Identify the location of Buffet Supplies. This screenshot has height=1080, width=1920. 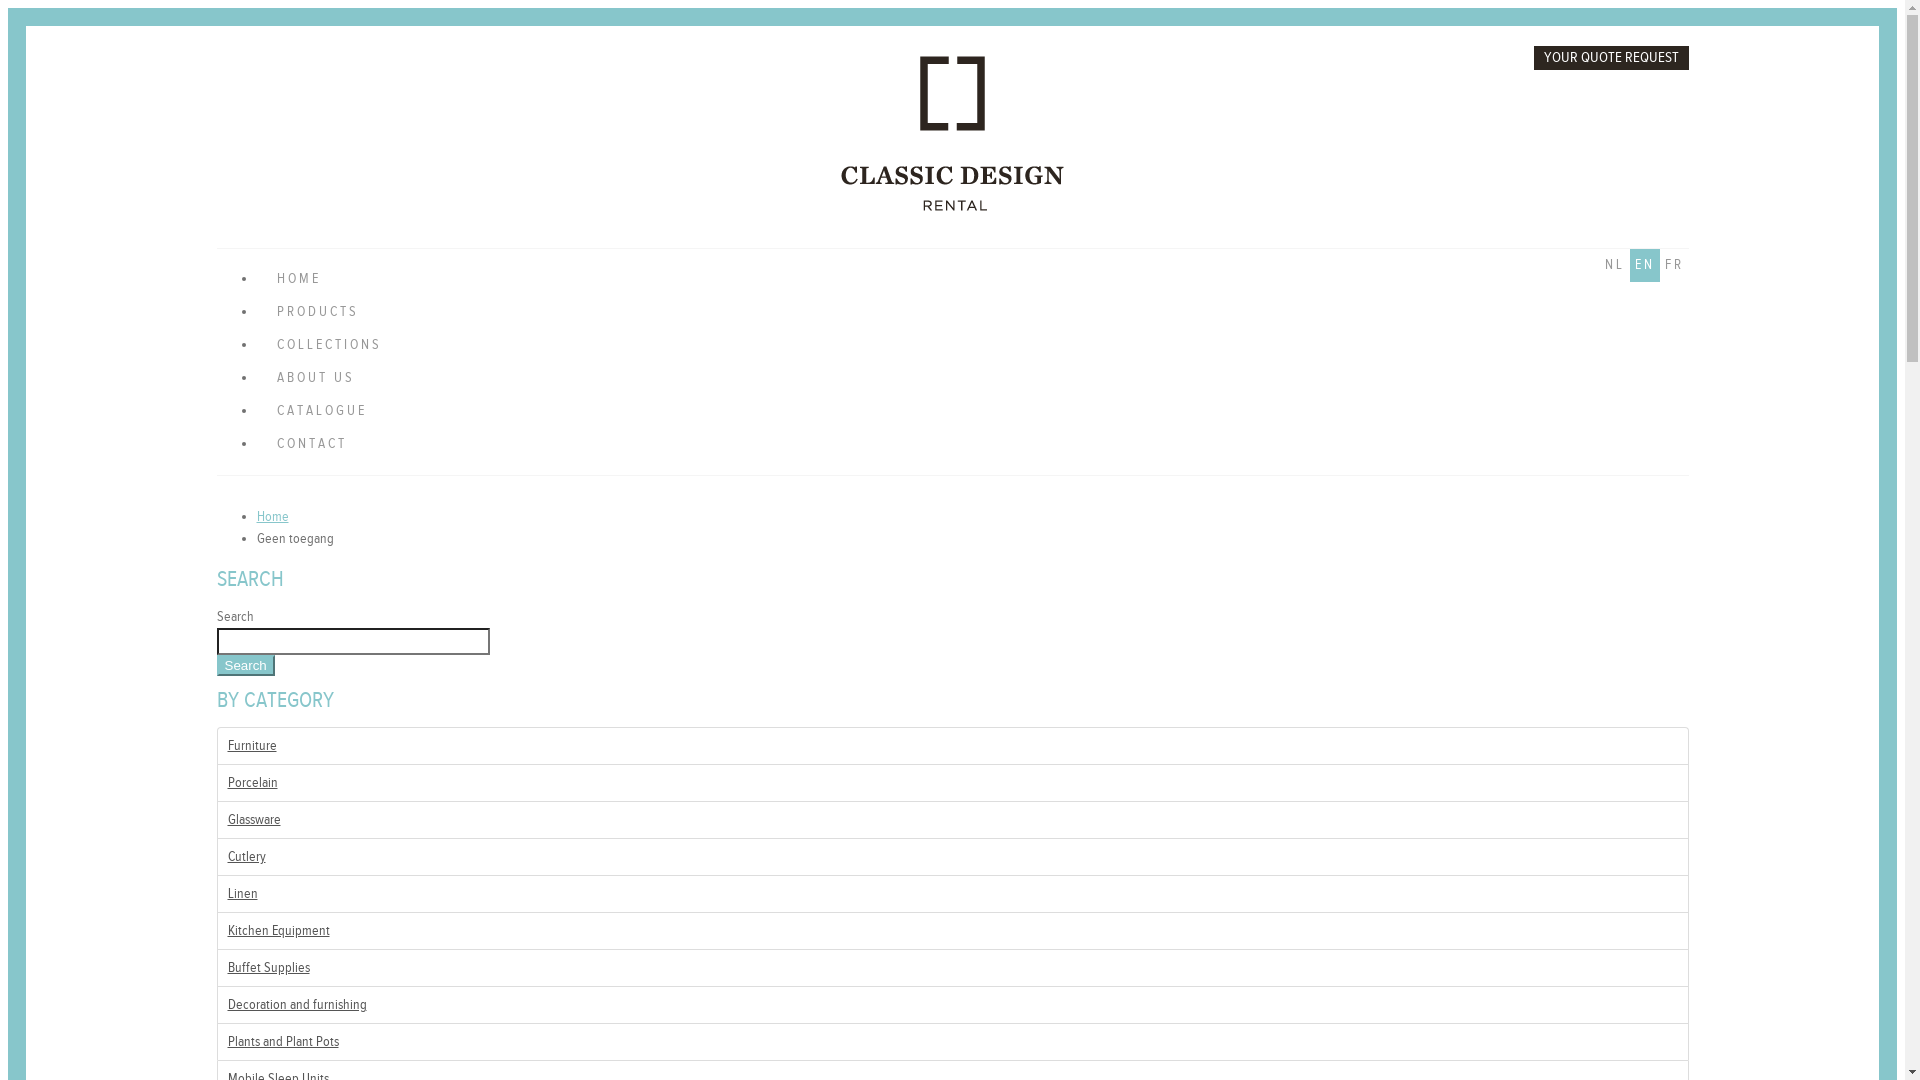
(952, 968).